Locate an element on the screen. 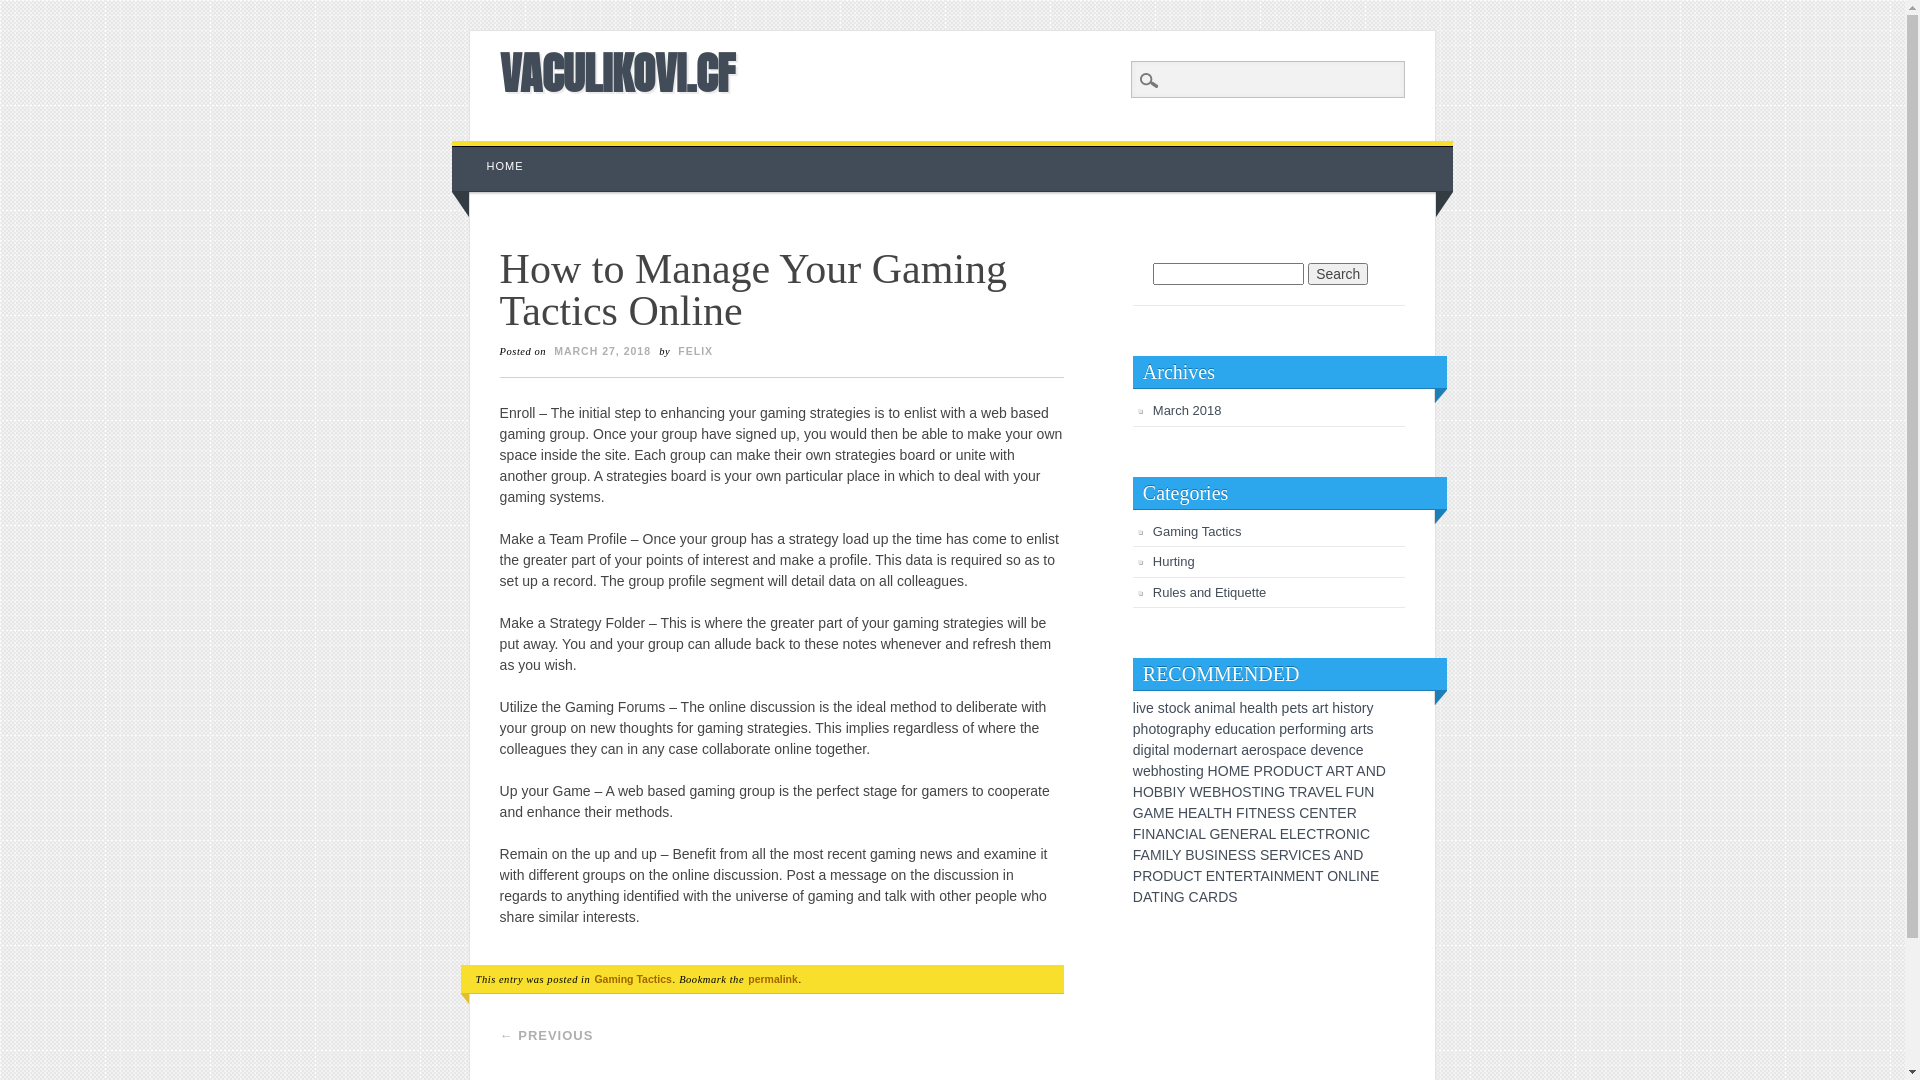 This screenshot has height=1080, width=1920. v is located at coordinates (1142, 708).